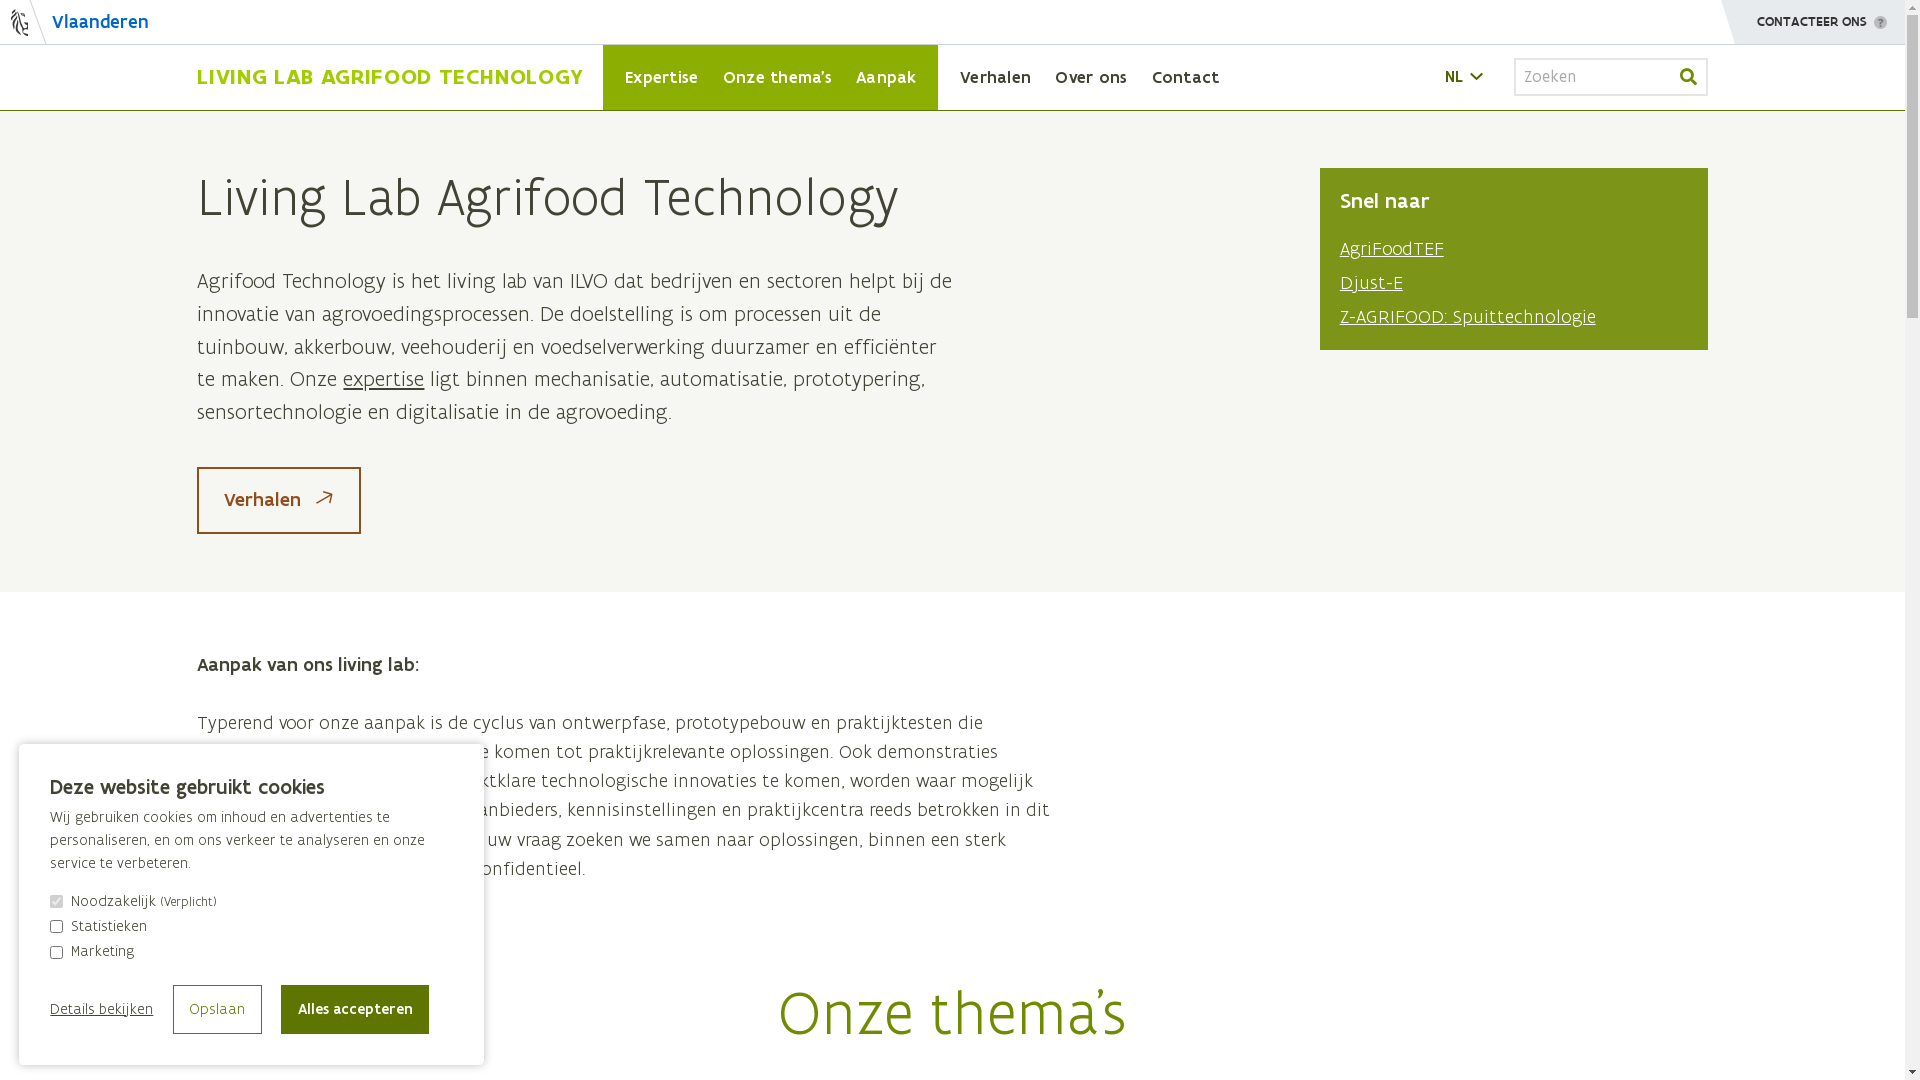 The width and height of the screenshot is (1920, 1080). Describe the element at coordinates (384, 378) in the screenshot. I see `expertise` at that location.